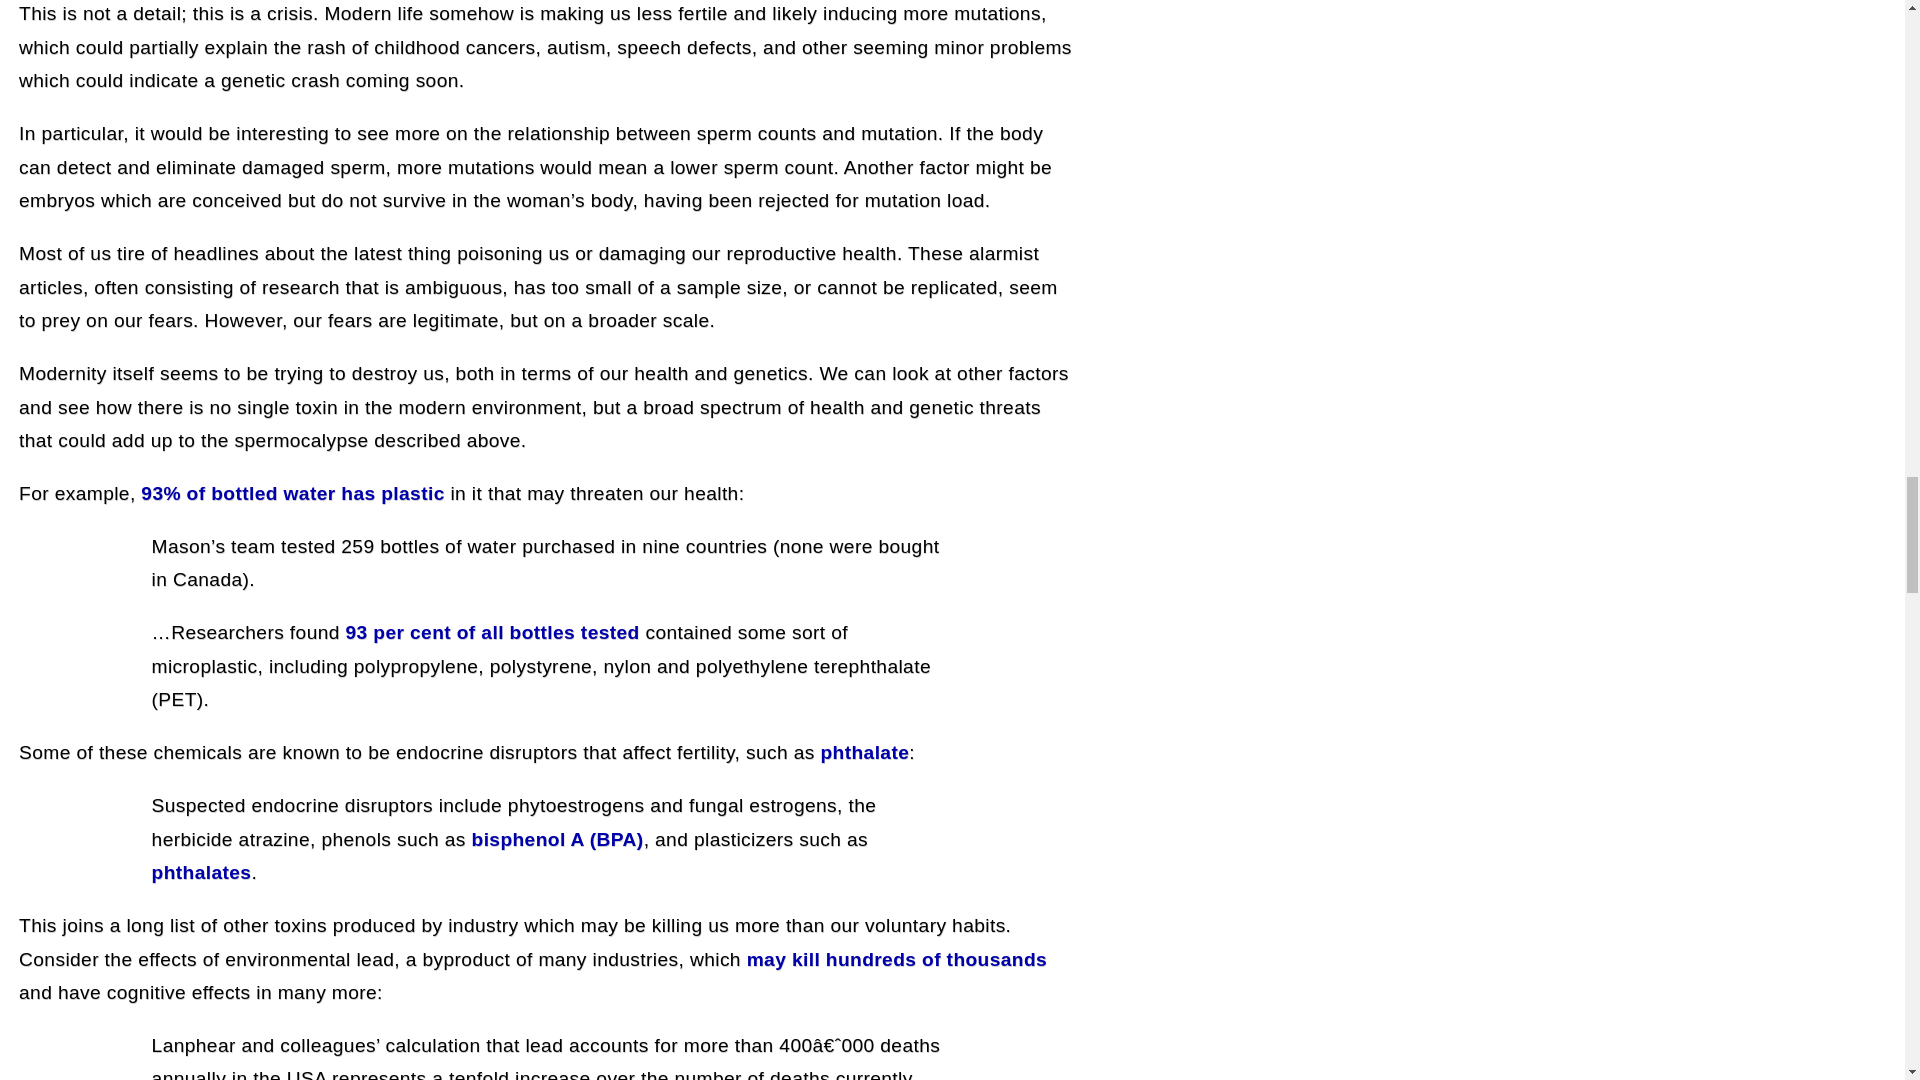  I want to click on 93 per cent of all bottles tested, so click(492, 632).